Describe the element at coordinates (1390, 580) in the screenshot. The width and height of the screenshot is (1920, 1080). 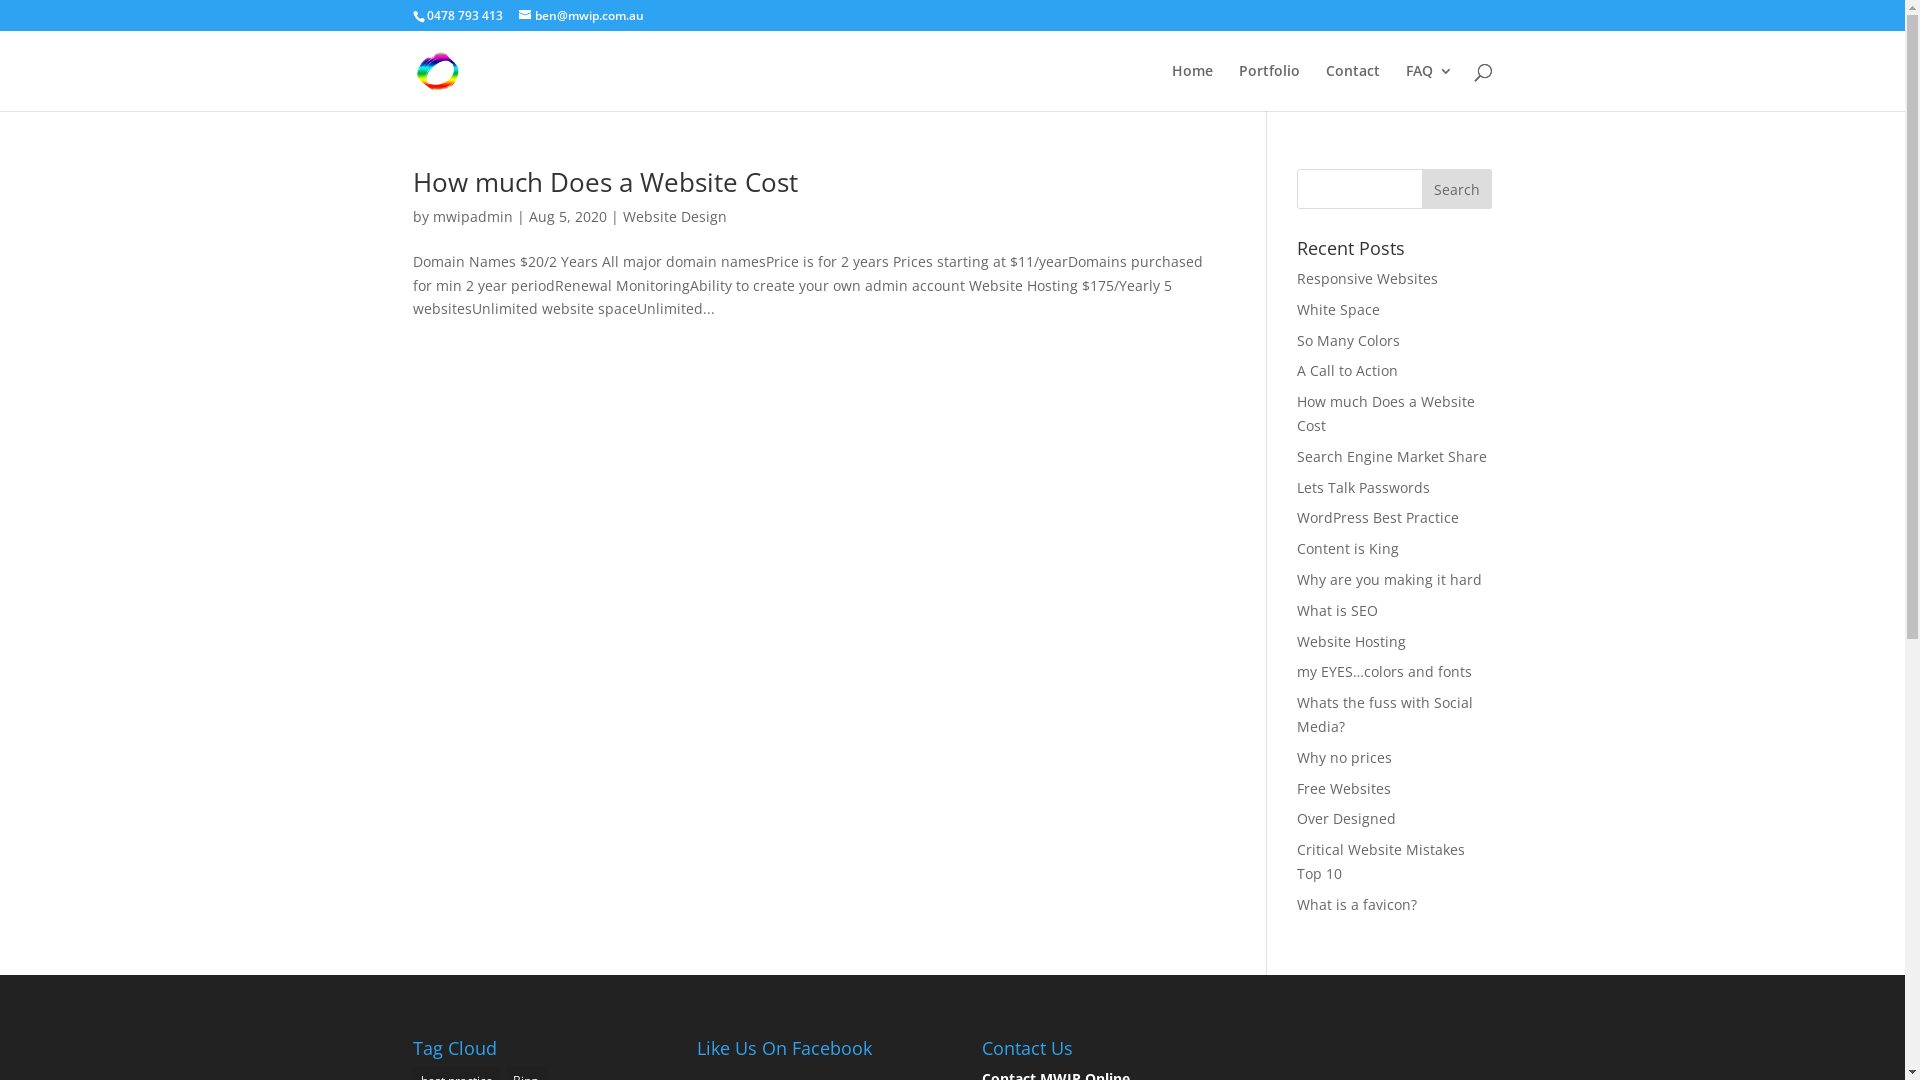
I see `Why are you making it hard` at that location.